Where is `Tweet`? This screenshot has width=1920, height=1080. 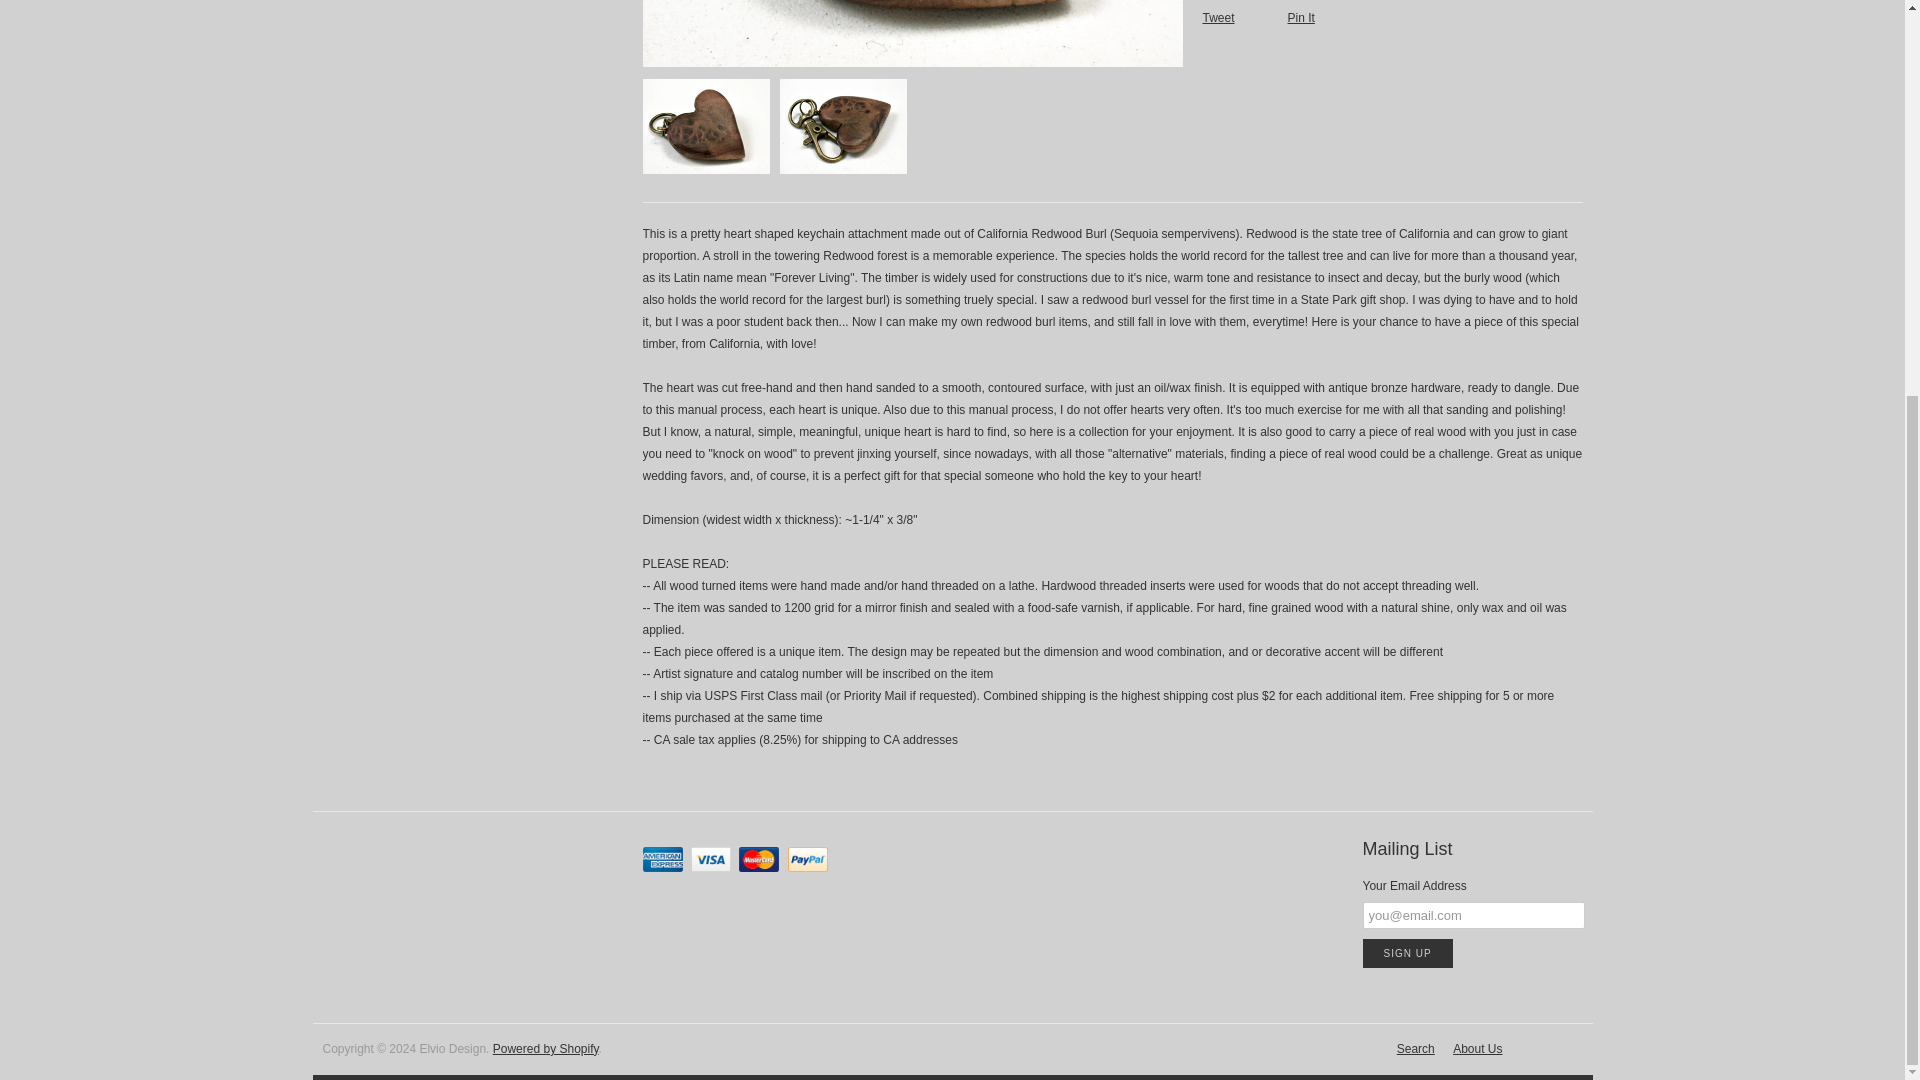 Tweet is located at coordinates (1218, 18).